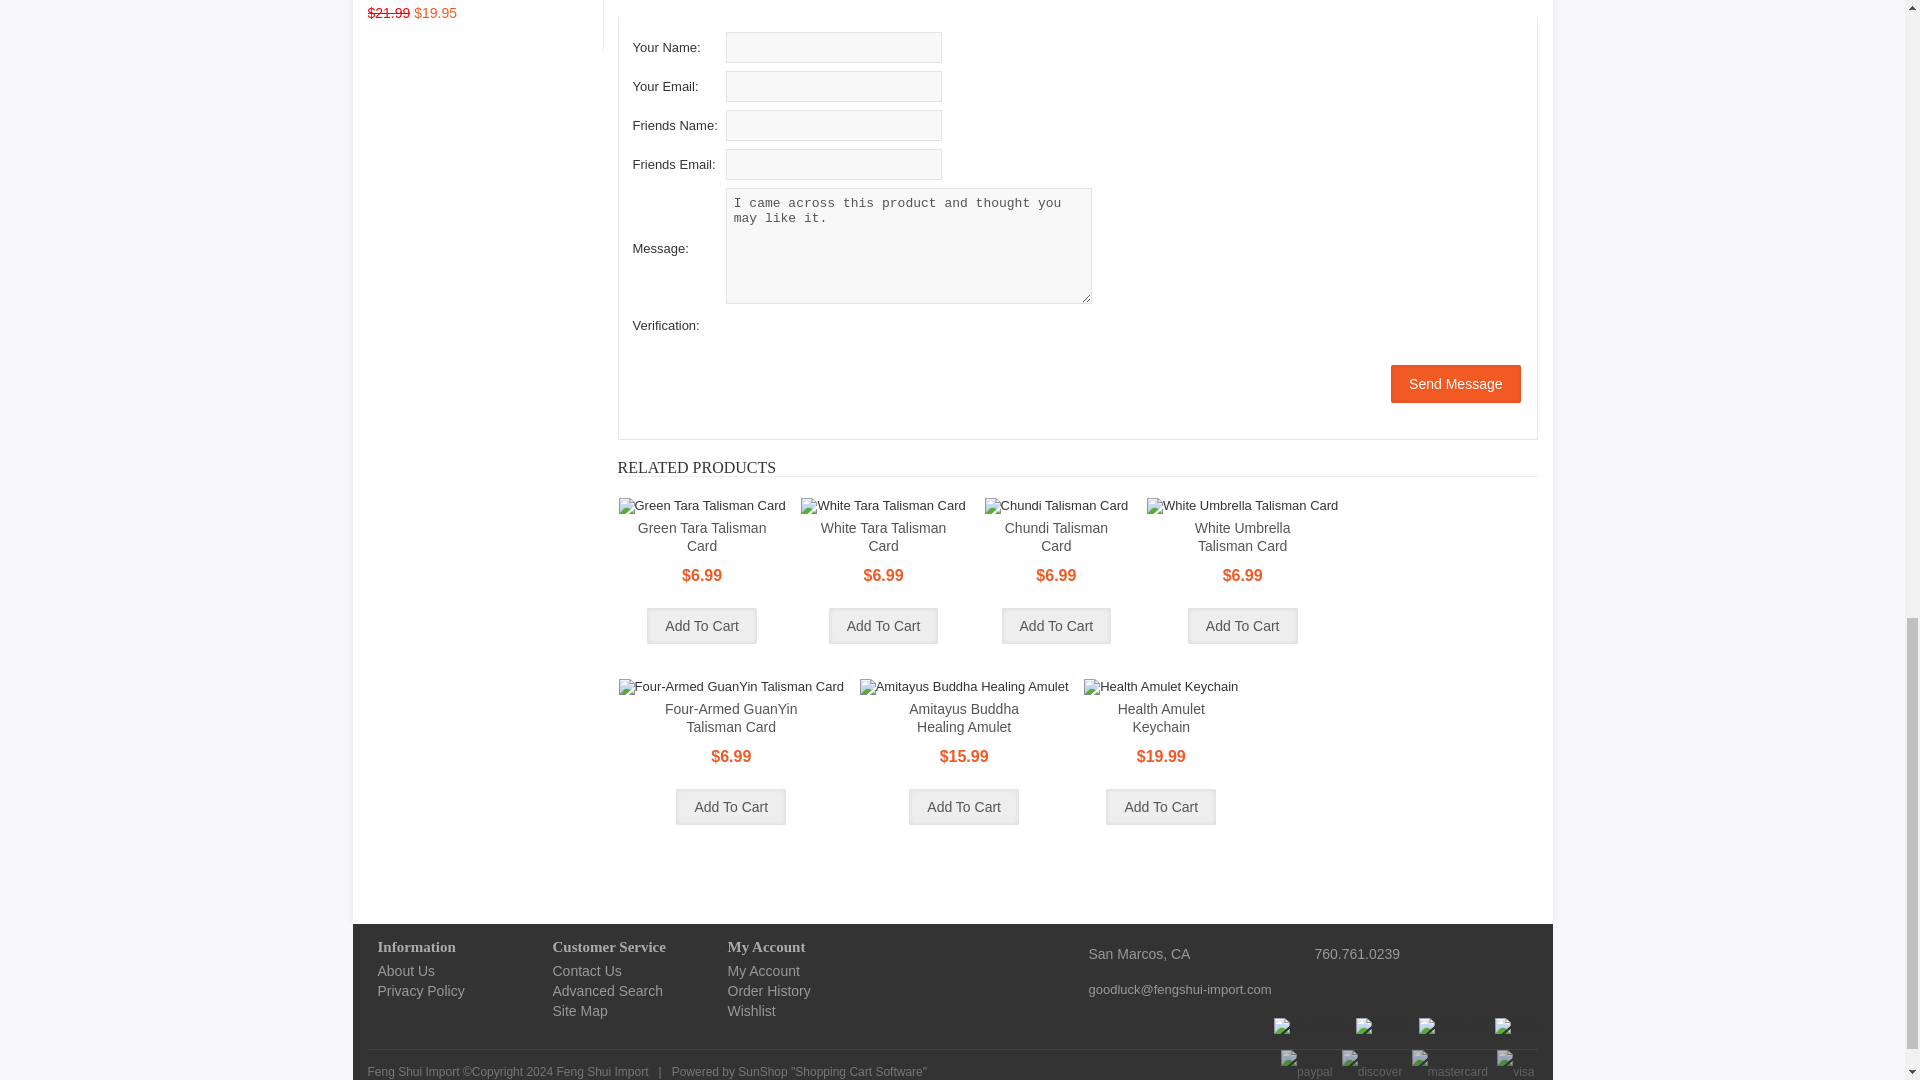 The image size is (1920, 1080). What do you see at coordinates (964, 807) in the screenshot?
I see `Add To Cart` at bounding box center [964, 807].